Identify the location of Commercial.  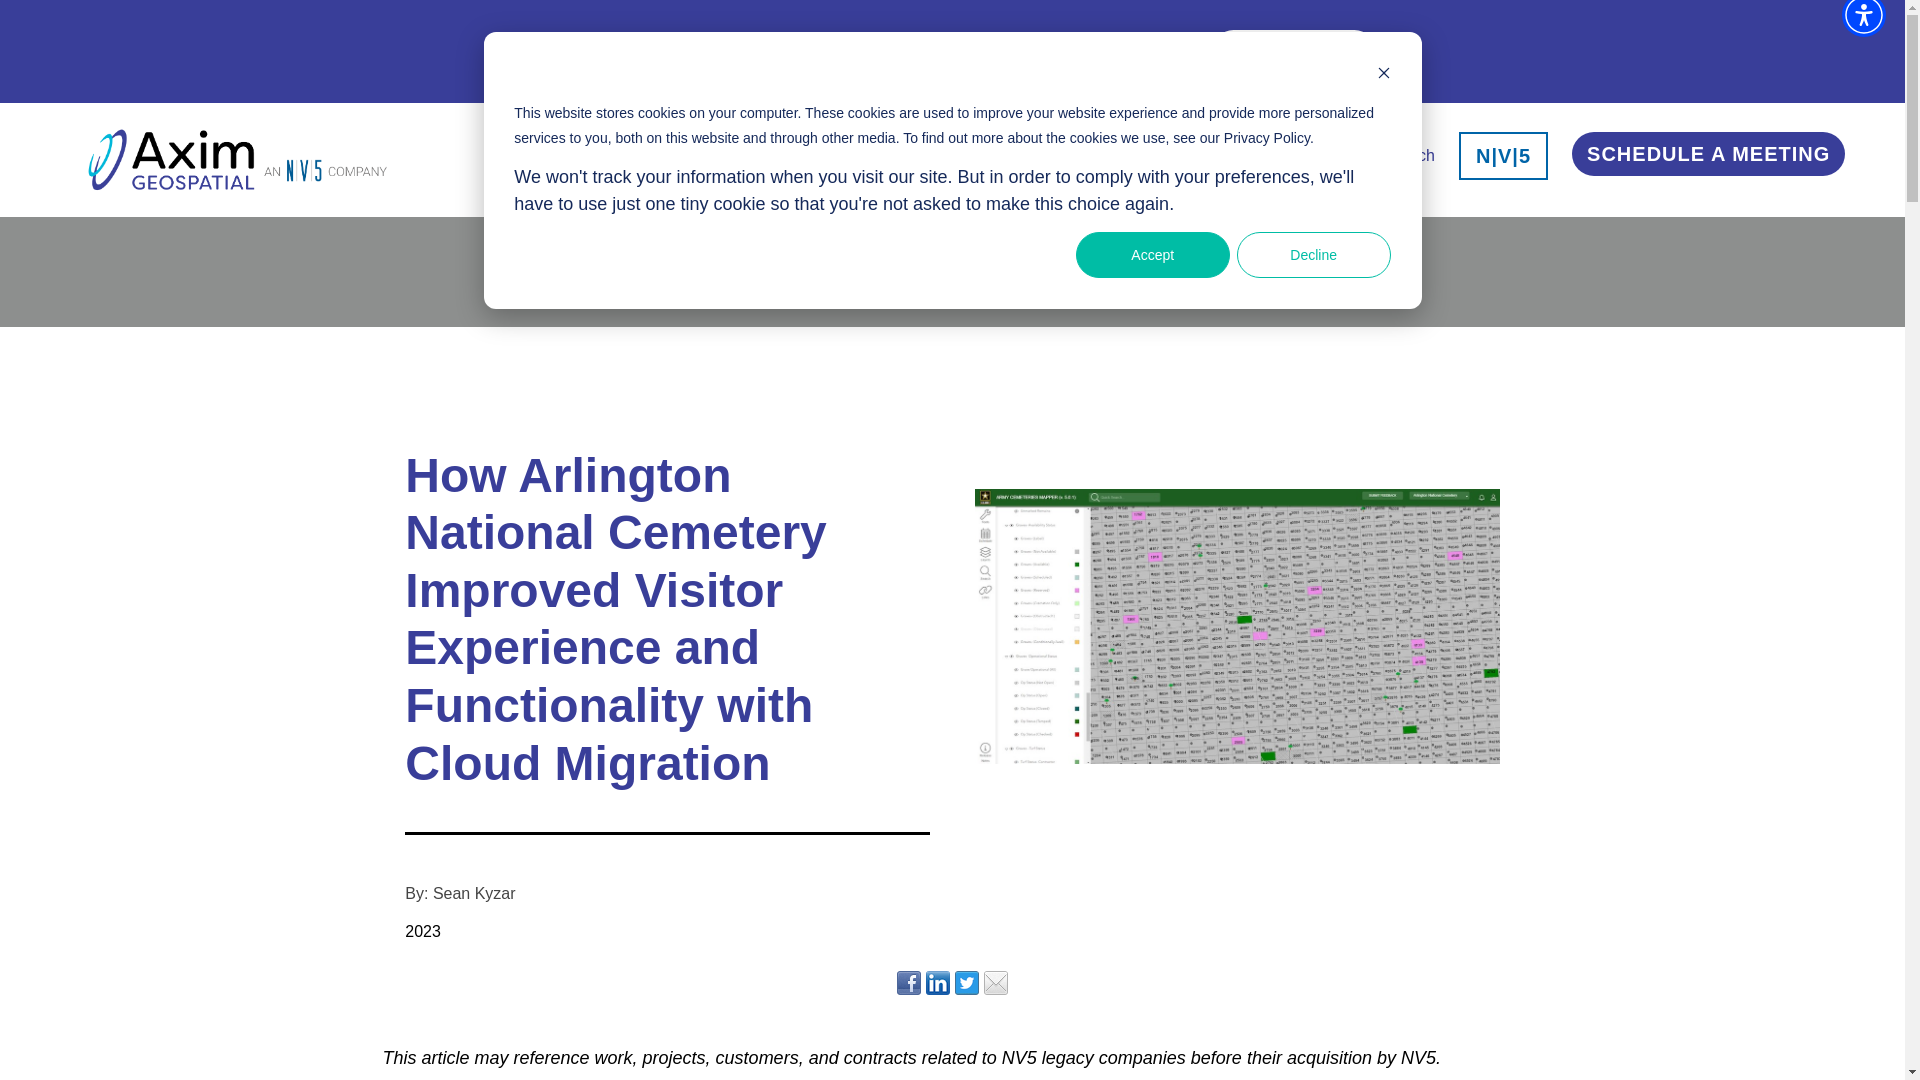
(1010, 155).